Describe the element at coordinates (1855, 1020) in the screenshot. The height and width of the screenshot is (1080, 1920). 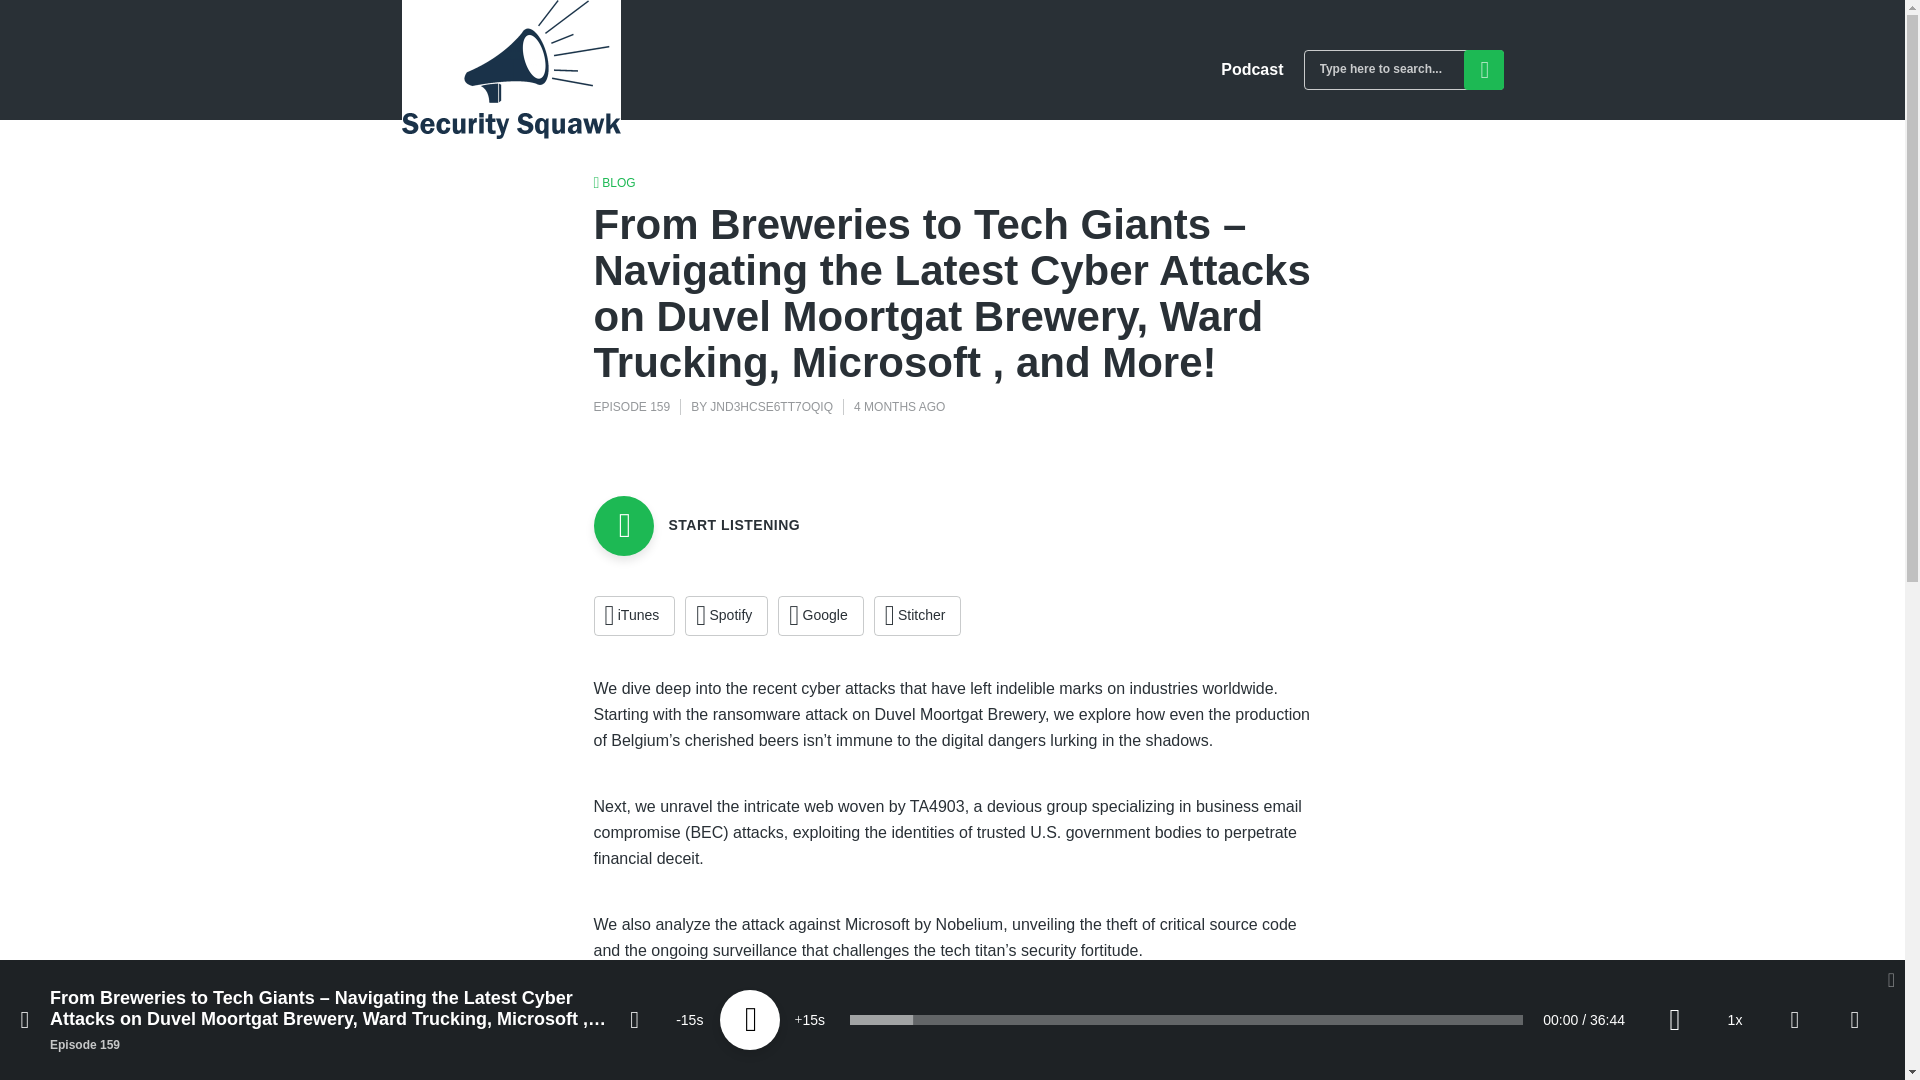
I see `share` at that location.